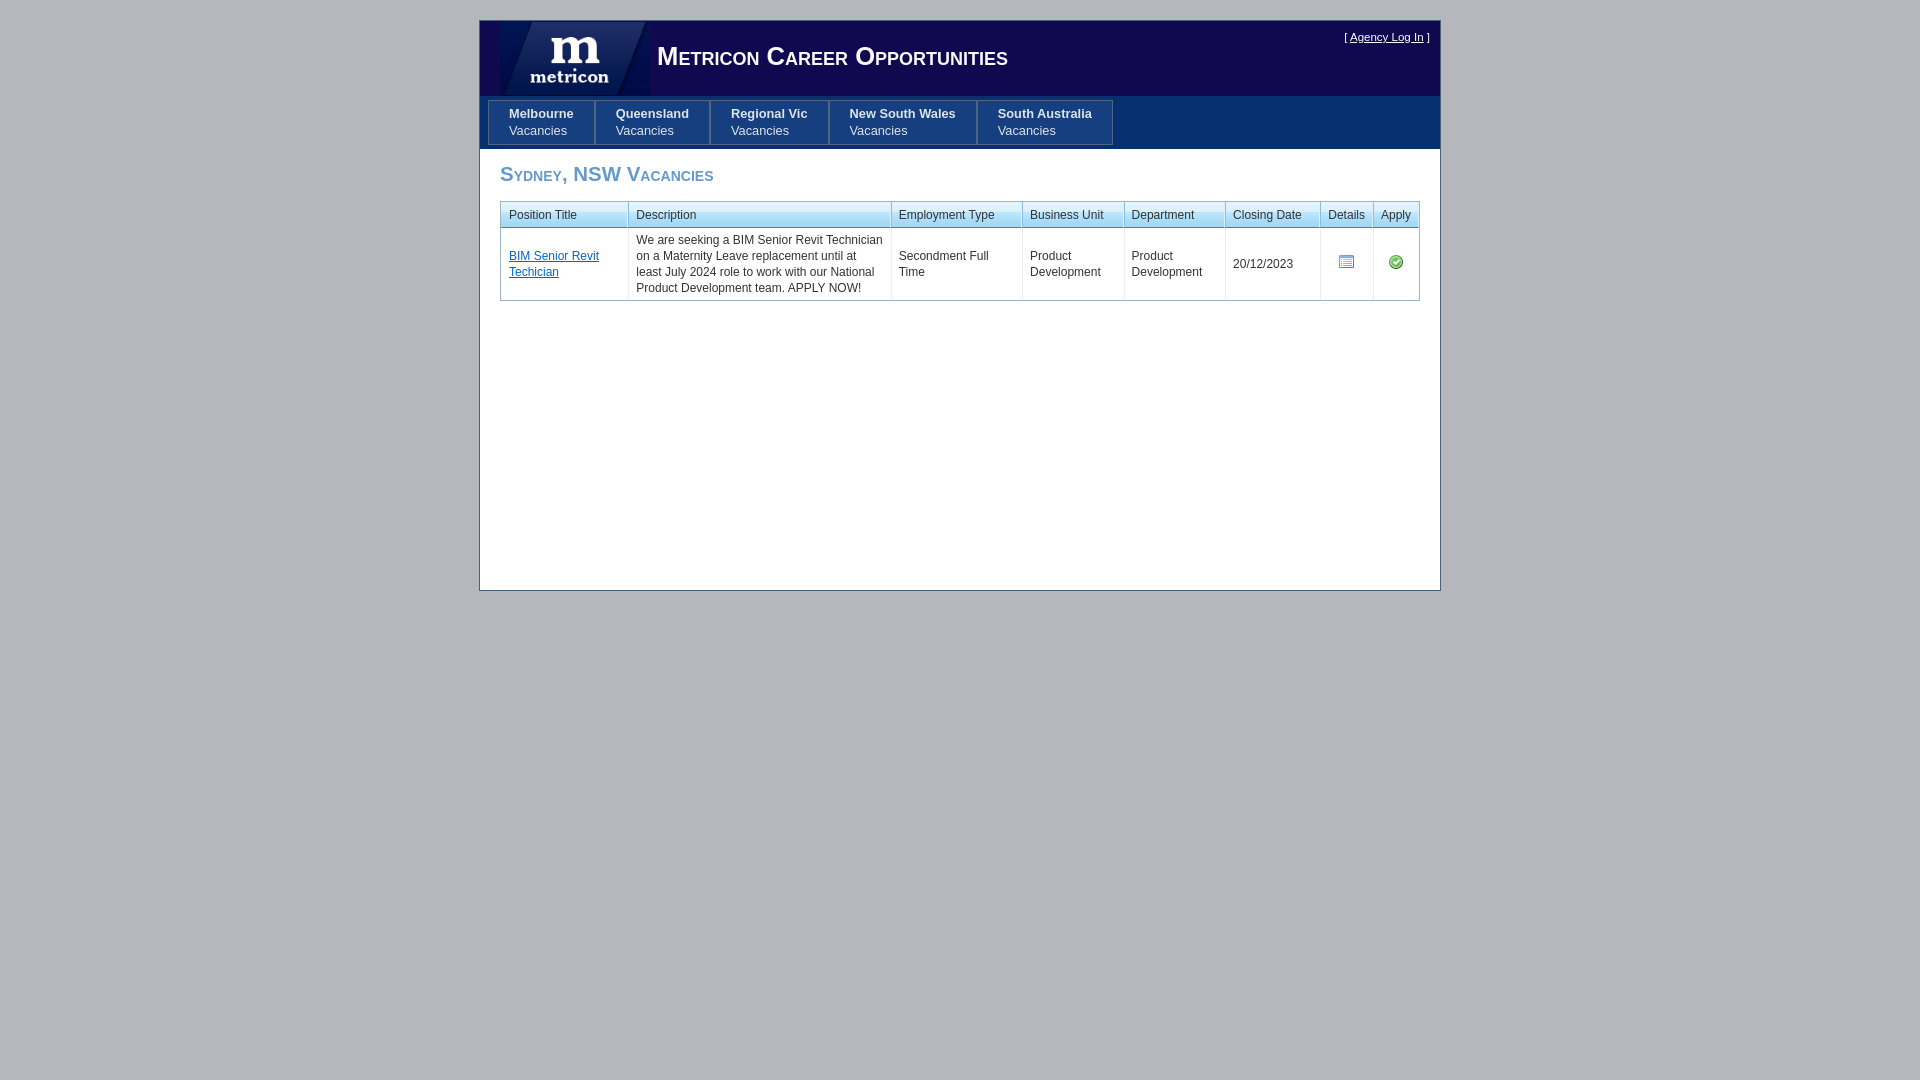 The image size is (1920, 1080). What do you see at coordinates (946, 215) in the screenshot?
I see `Employment Type` at bounding box center [946, 215].